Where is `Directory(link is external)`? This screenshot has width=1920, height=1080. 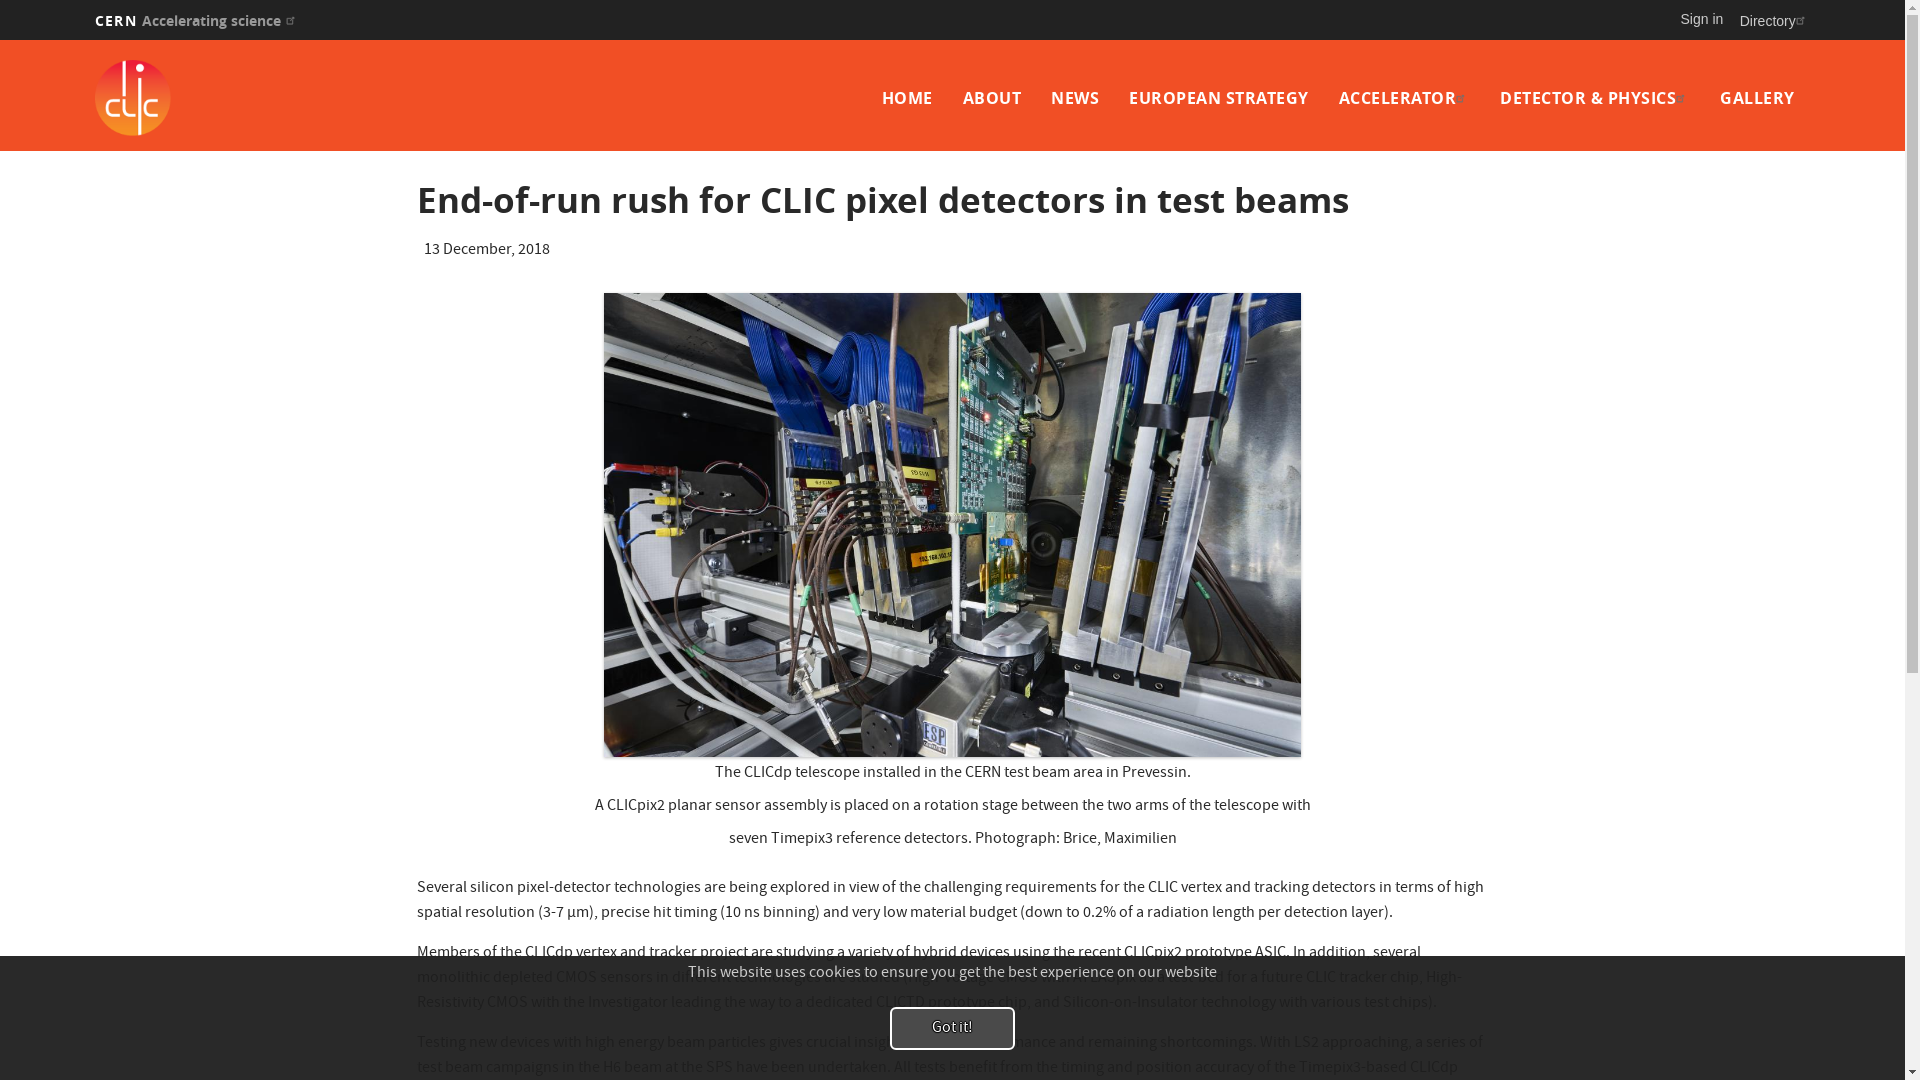
Directory(link is external) is located at coordinates (1775, 20).